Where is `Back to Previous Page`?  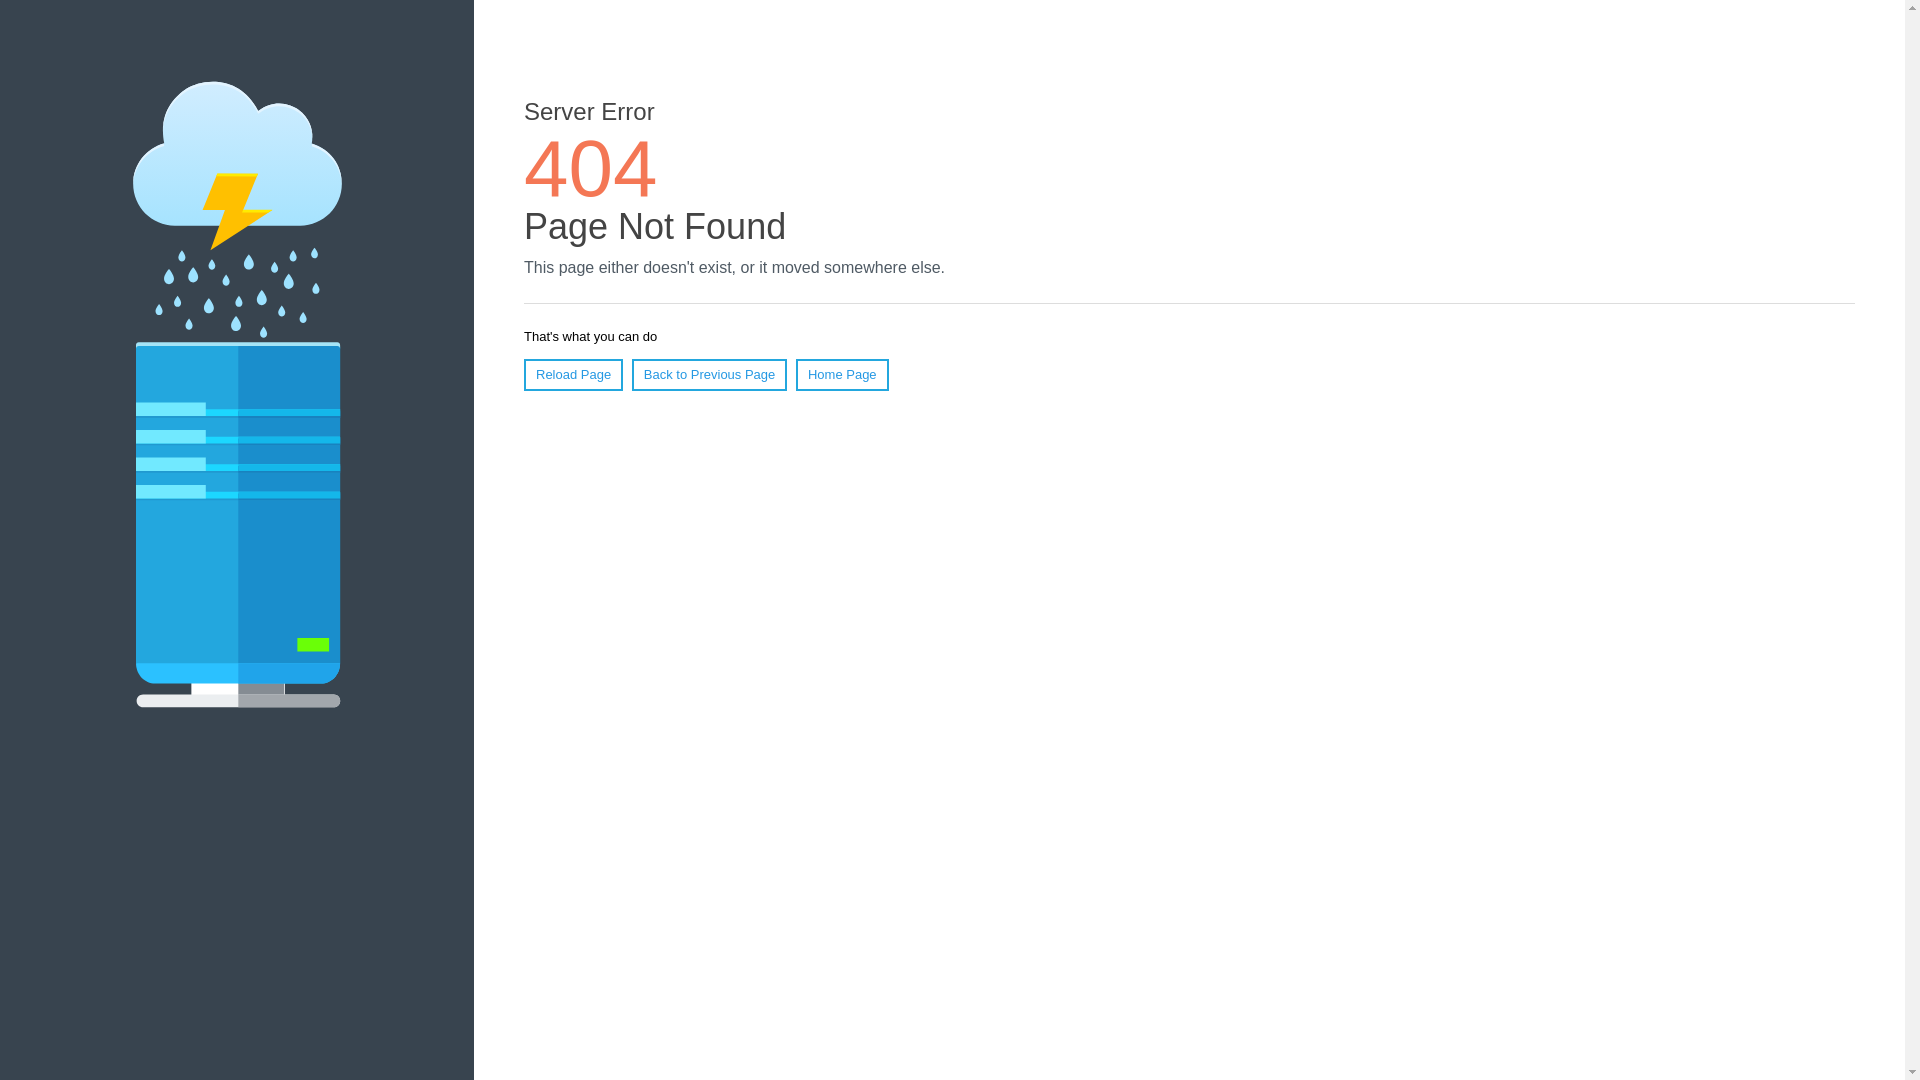
Back to Previous Page is located at coordinates (710, 375).